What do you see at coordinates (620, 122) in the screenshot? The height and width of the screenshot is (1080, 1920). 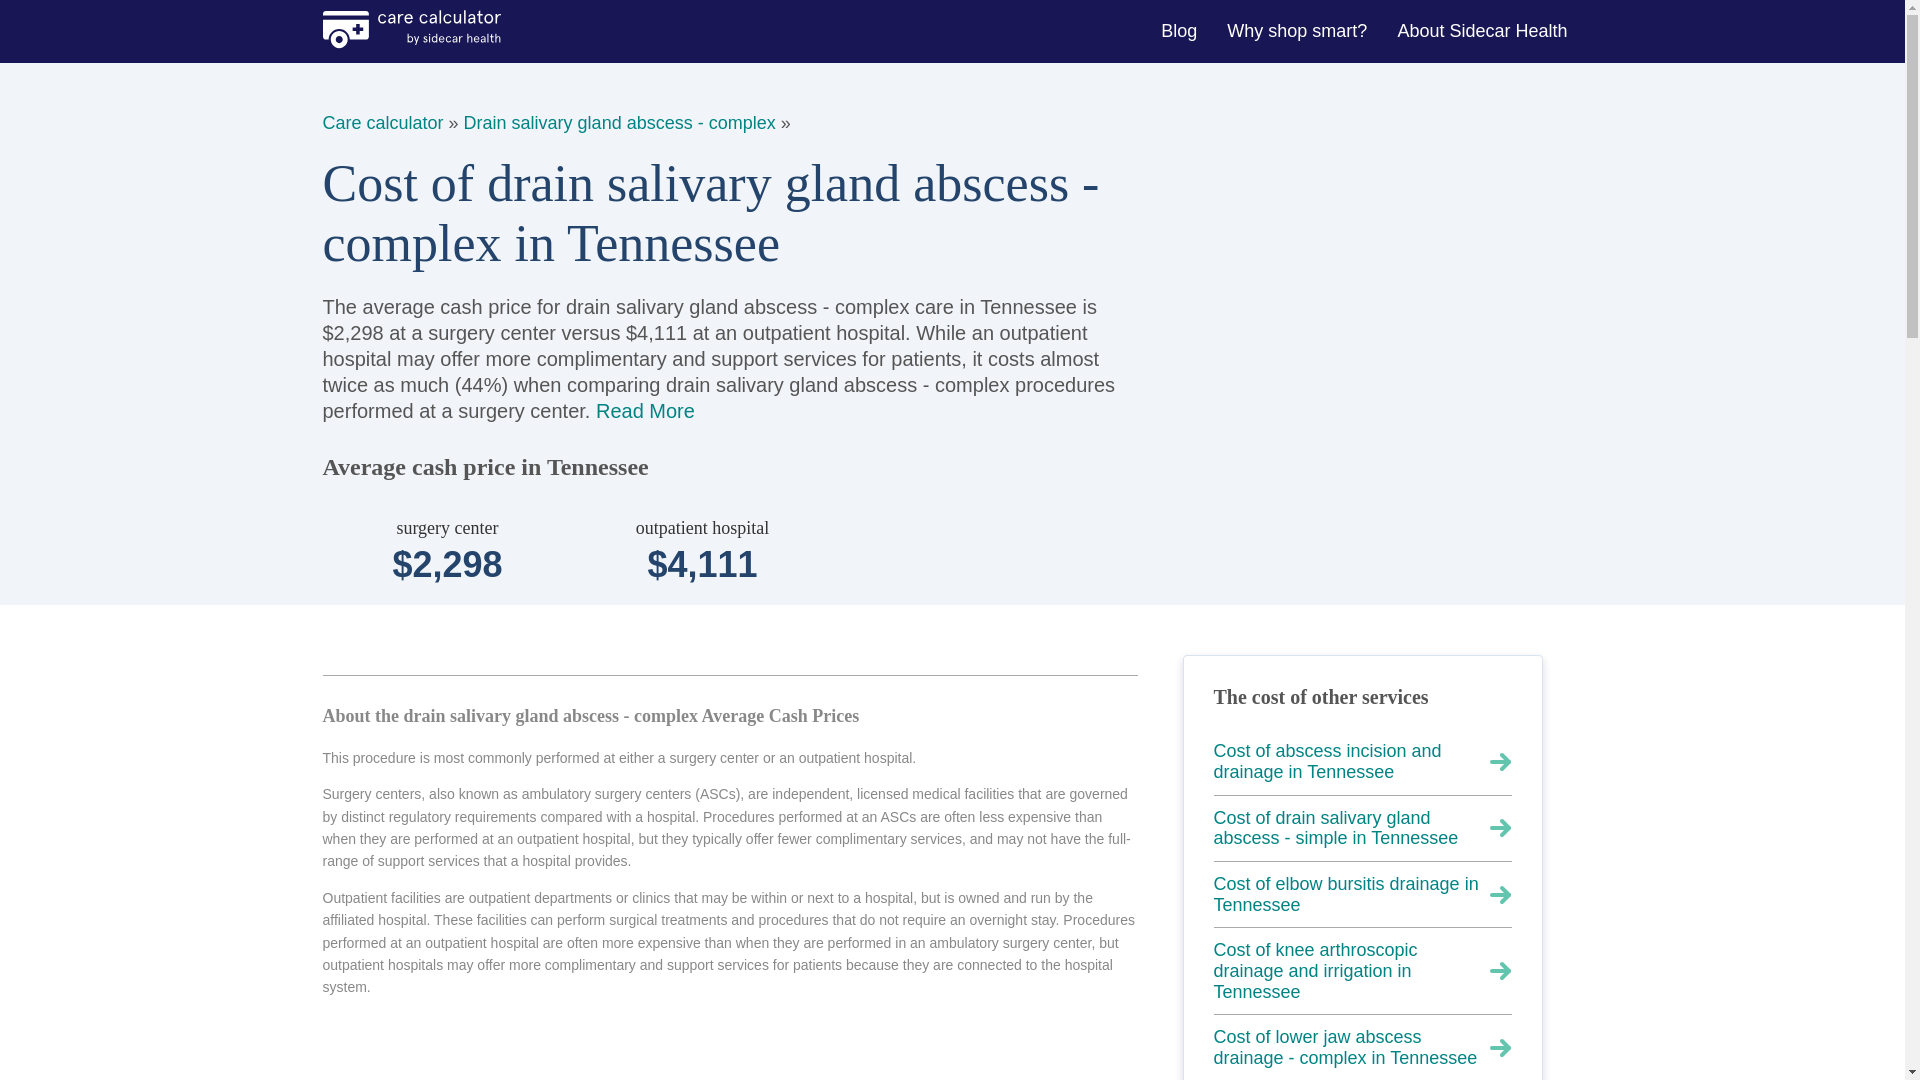 I see `Drain salivary gland abscess - complex` at bounding box center [620, 122].